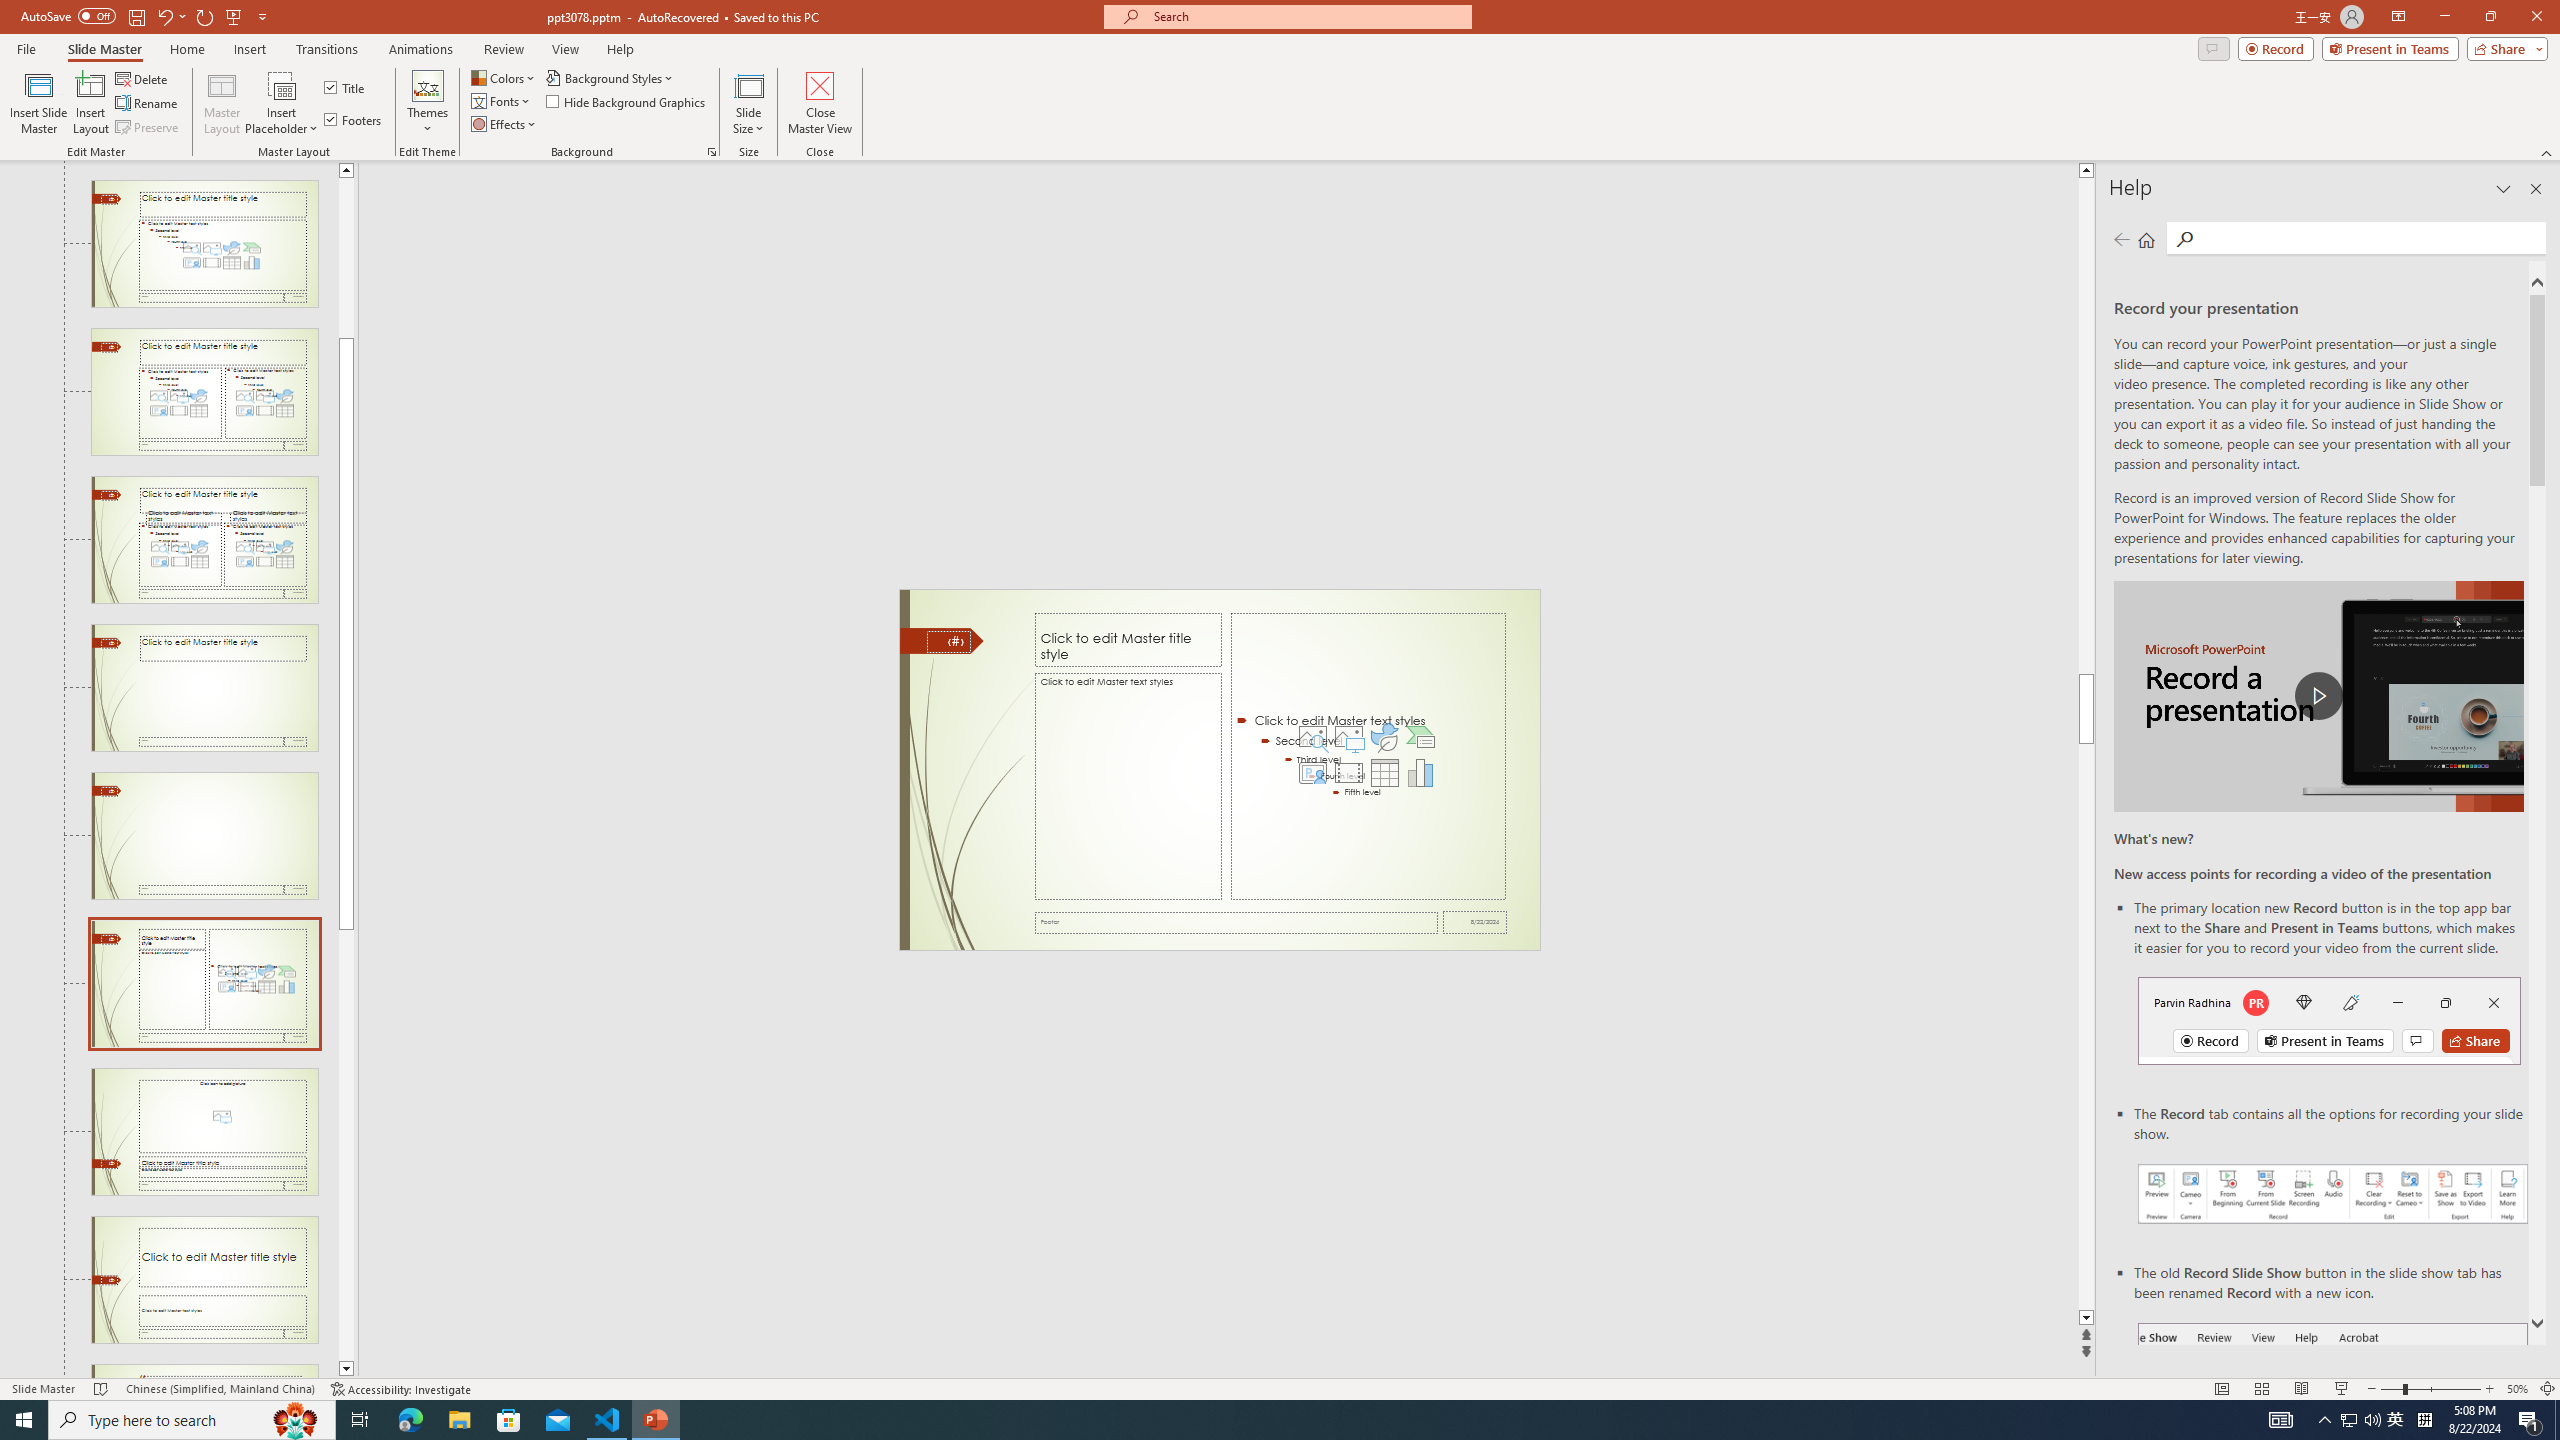 The width and height of the screenshot is (2560, 1440). What do you see at coordinates (712, 152) in the screenshot?
I see `Format Background...` at bounding box center [712, 152].